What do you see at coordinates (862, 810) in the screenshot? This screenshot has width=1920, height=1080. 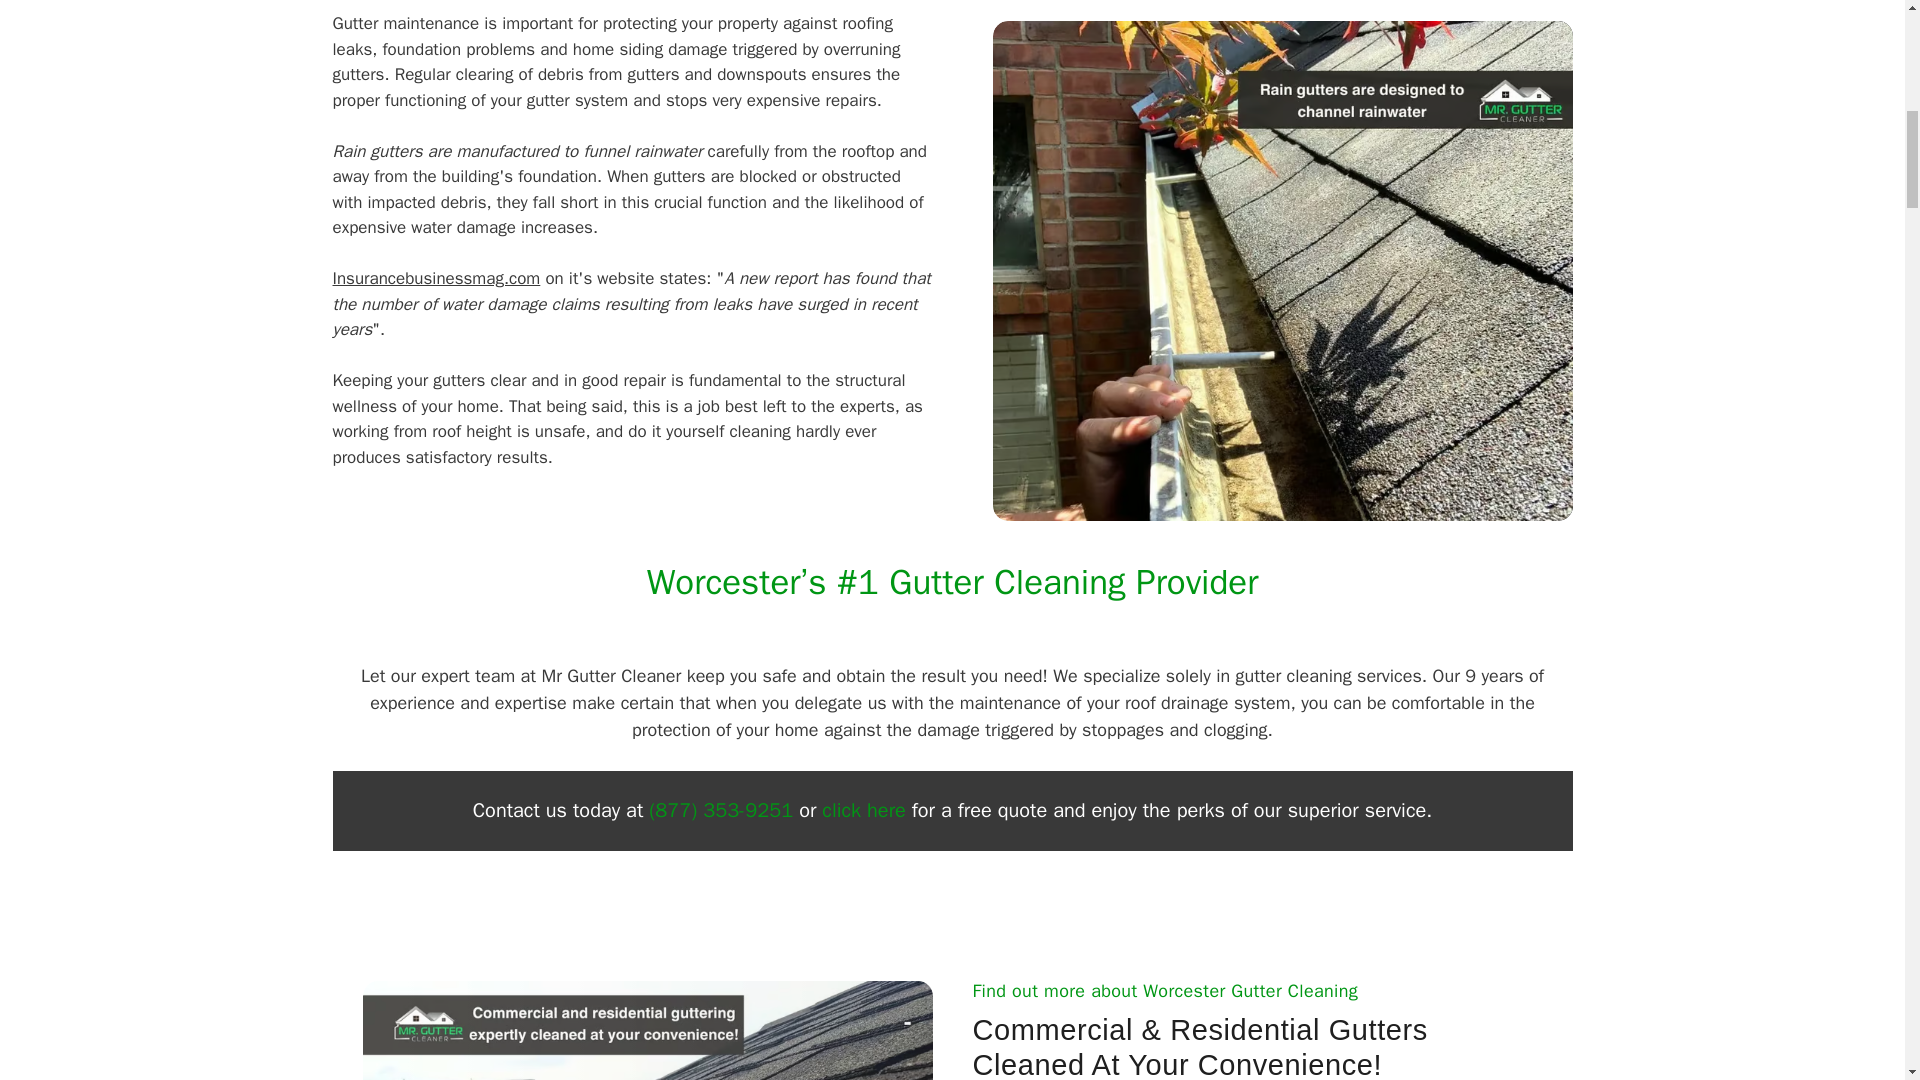 I see `click here` at bounding box center [862, 810].